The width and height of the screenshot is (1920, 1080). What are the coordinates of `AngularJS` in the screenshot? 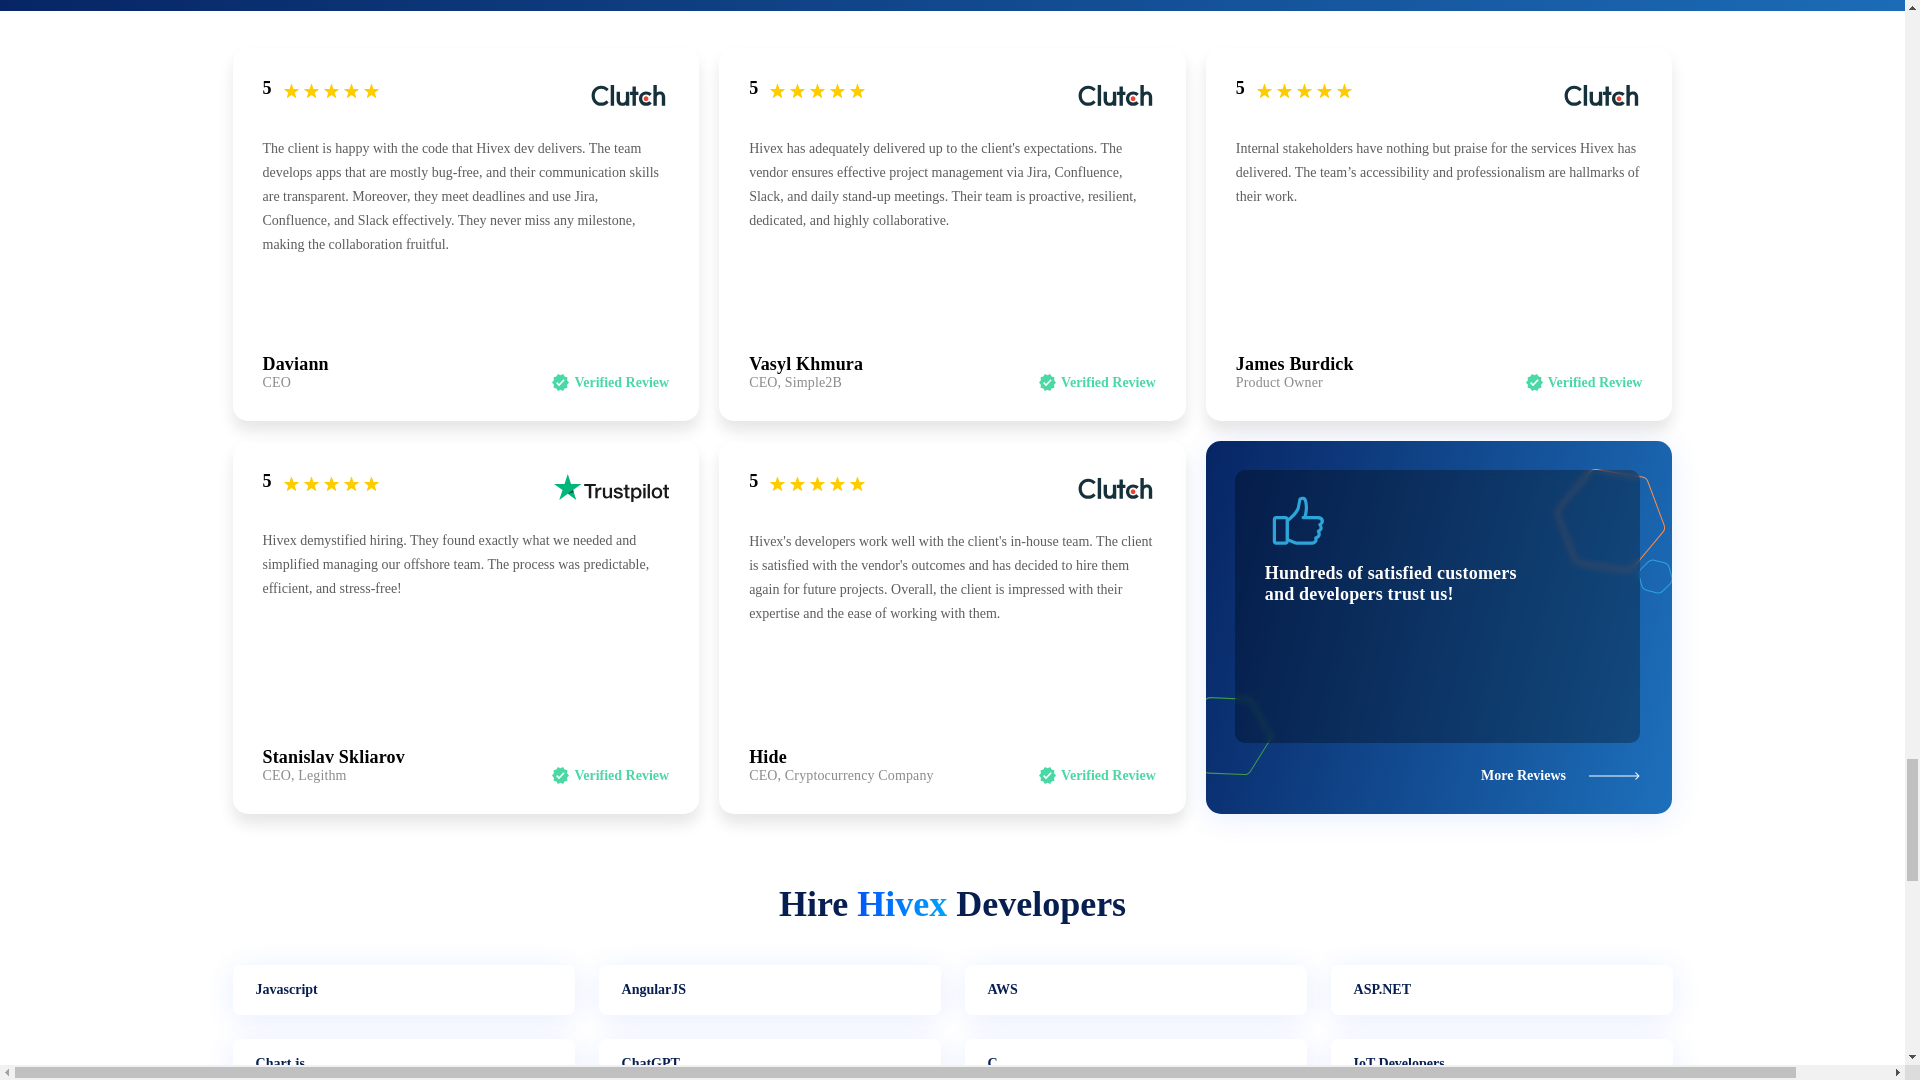 It's located at (768, 990).